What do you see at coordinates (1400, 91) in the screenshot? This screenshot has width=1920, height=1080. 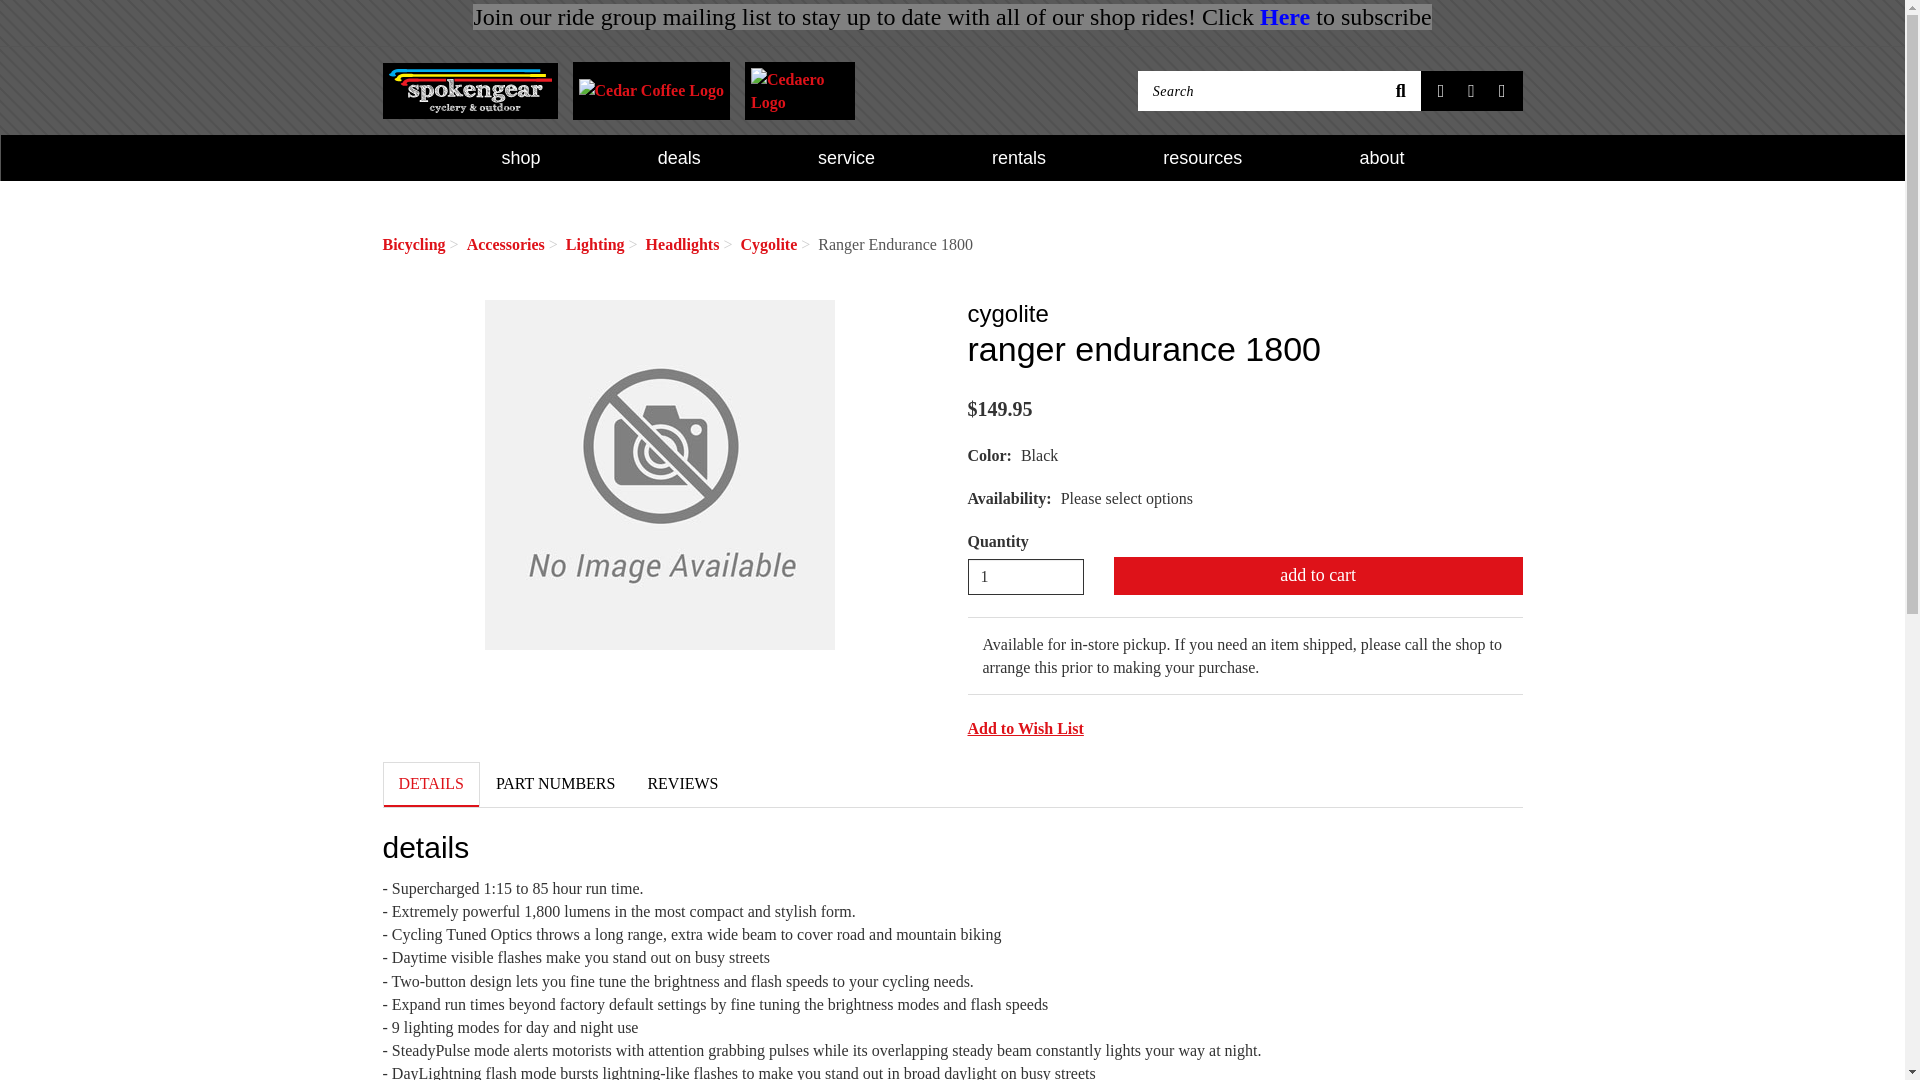 I see `search` at bounding box center [1400, 91].